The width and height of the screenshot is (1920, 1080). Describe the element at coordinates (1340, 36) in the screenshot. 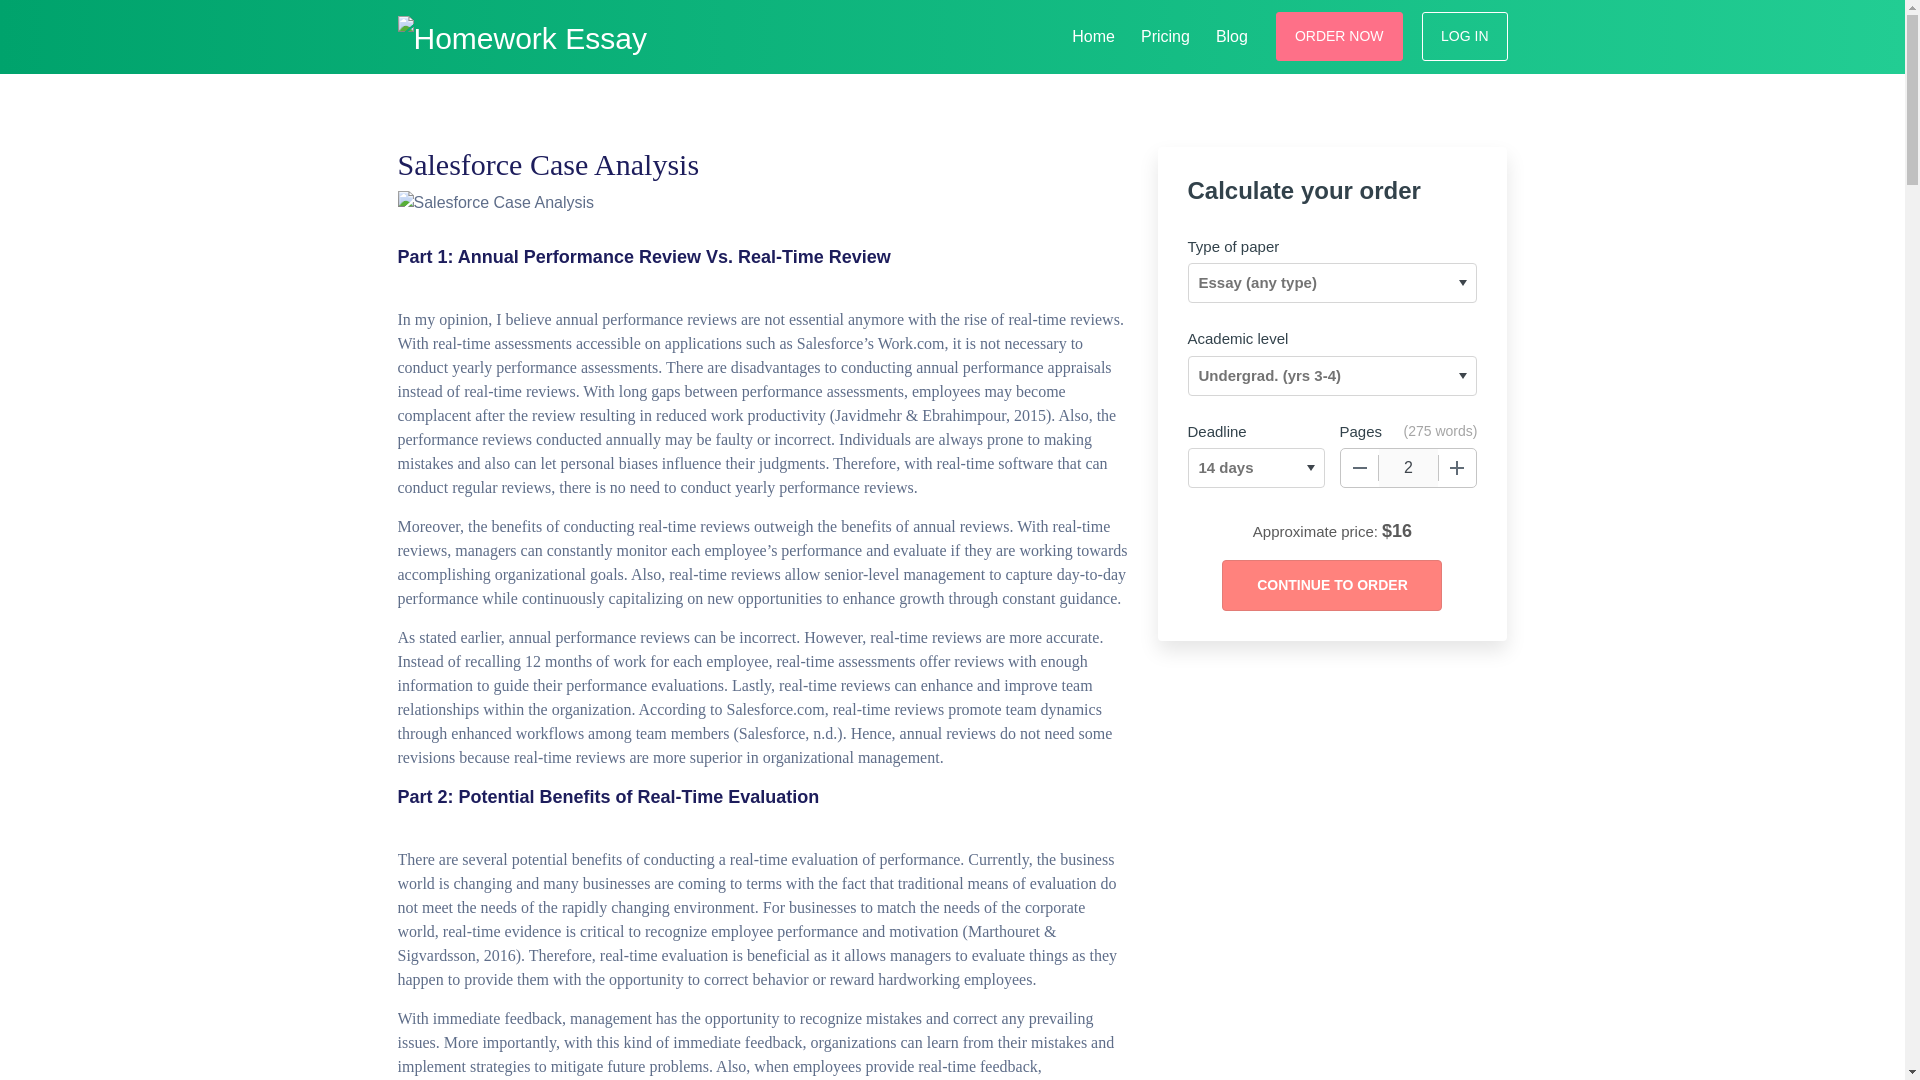

I see `ORDER NOW` at that location.